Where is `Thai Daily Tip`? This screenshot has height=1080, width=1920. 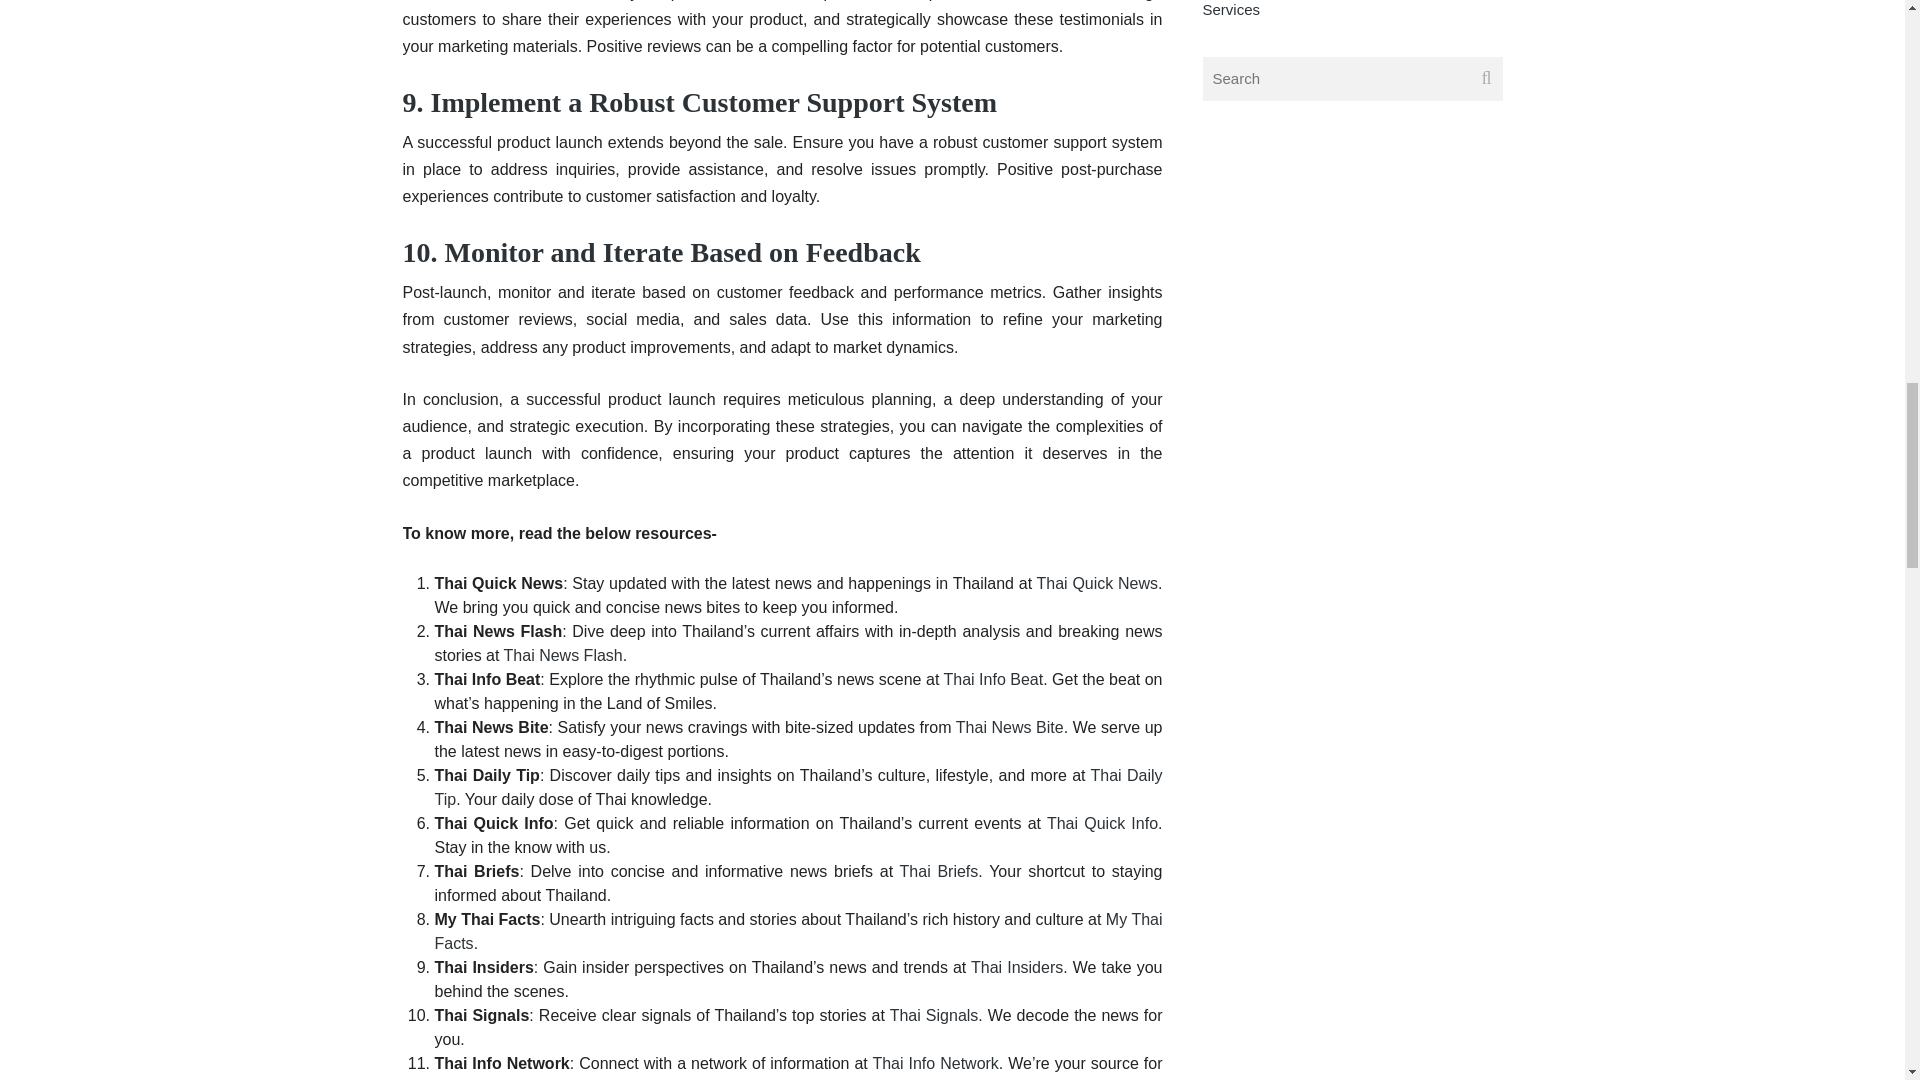 Thai Daily Tip is located at coordinates (797, 786).